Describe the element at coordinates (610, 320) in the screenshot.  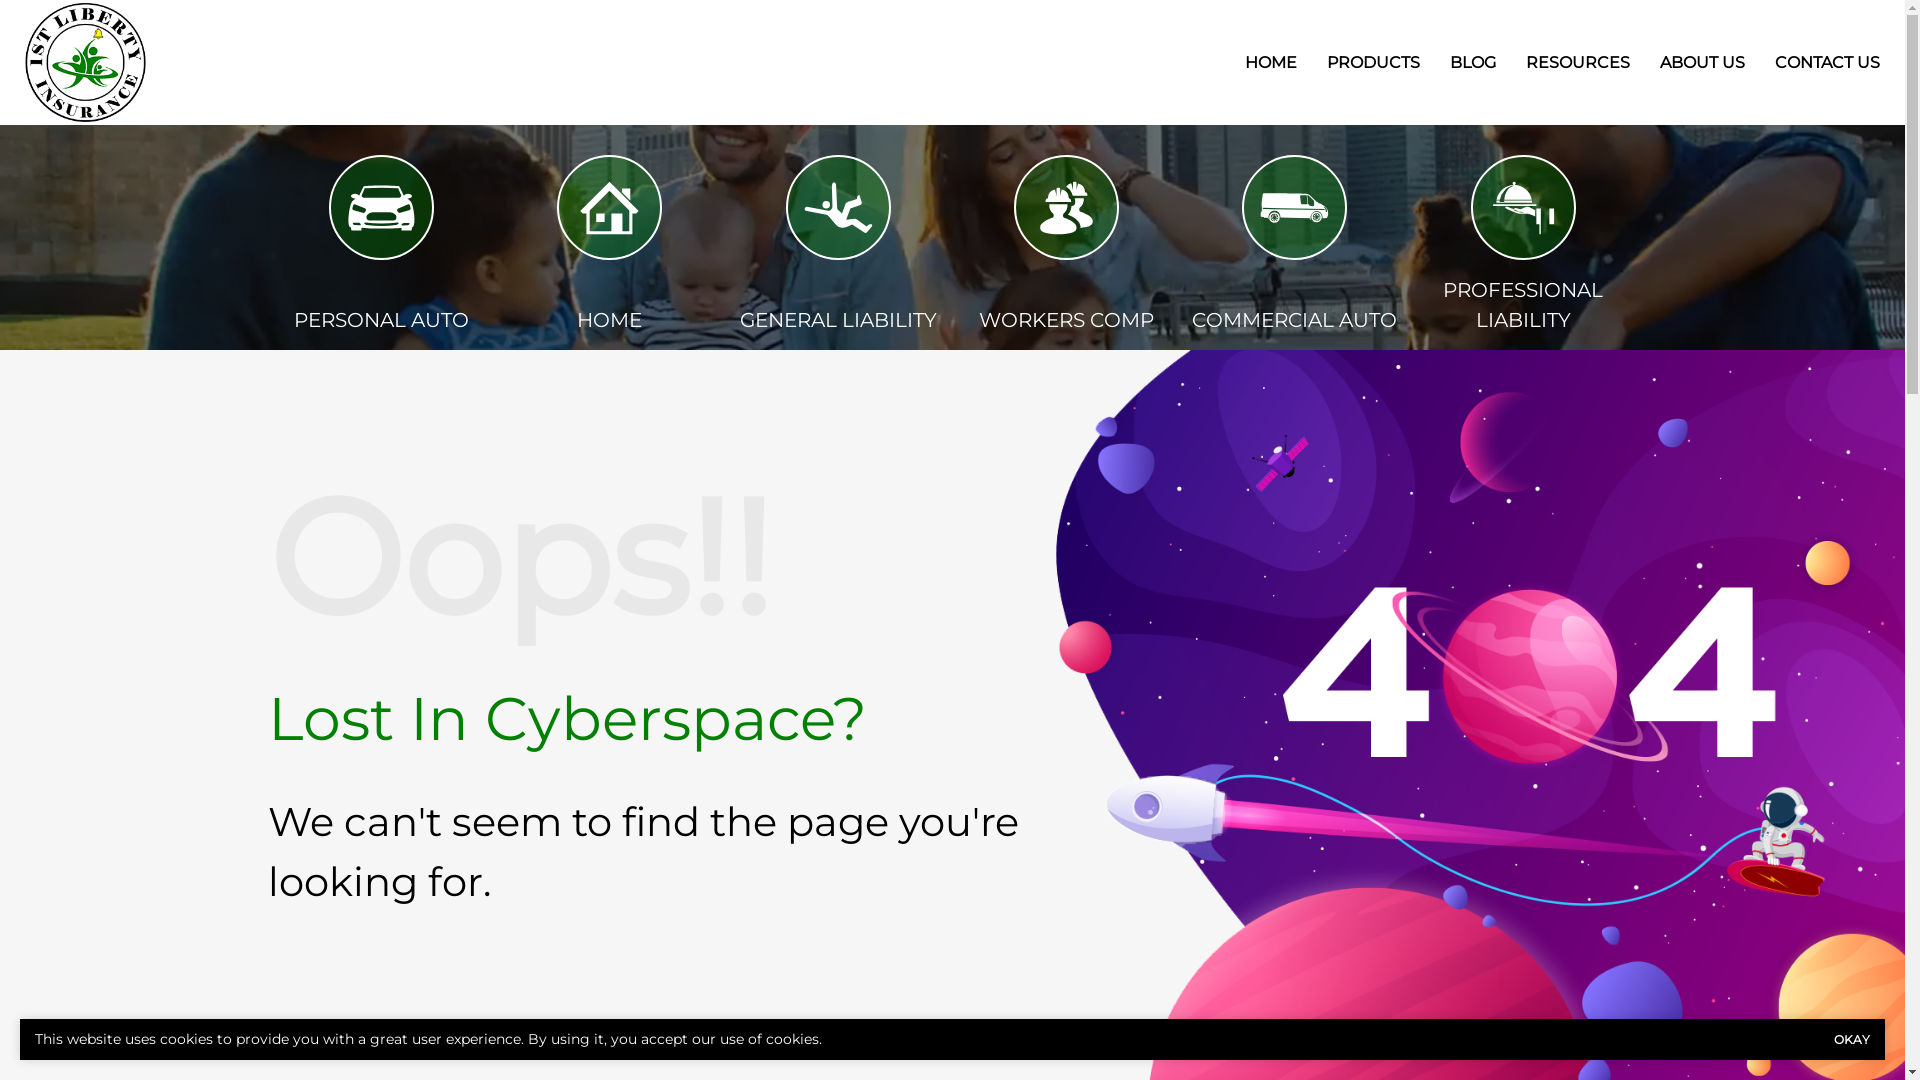
I see `HOME` at that location.